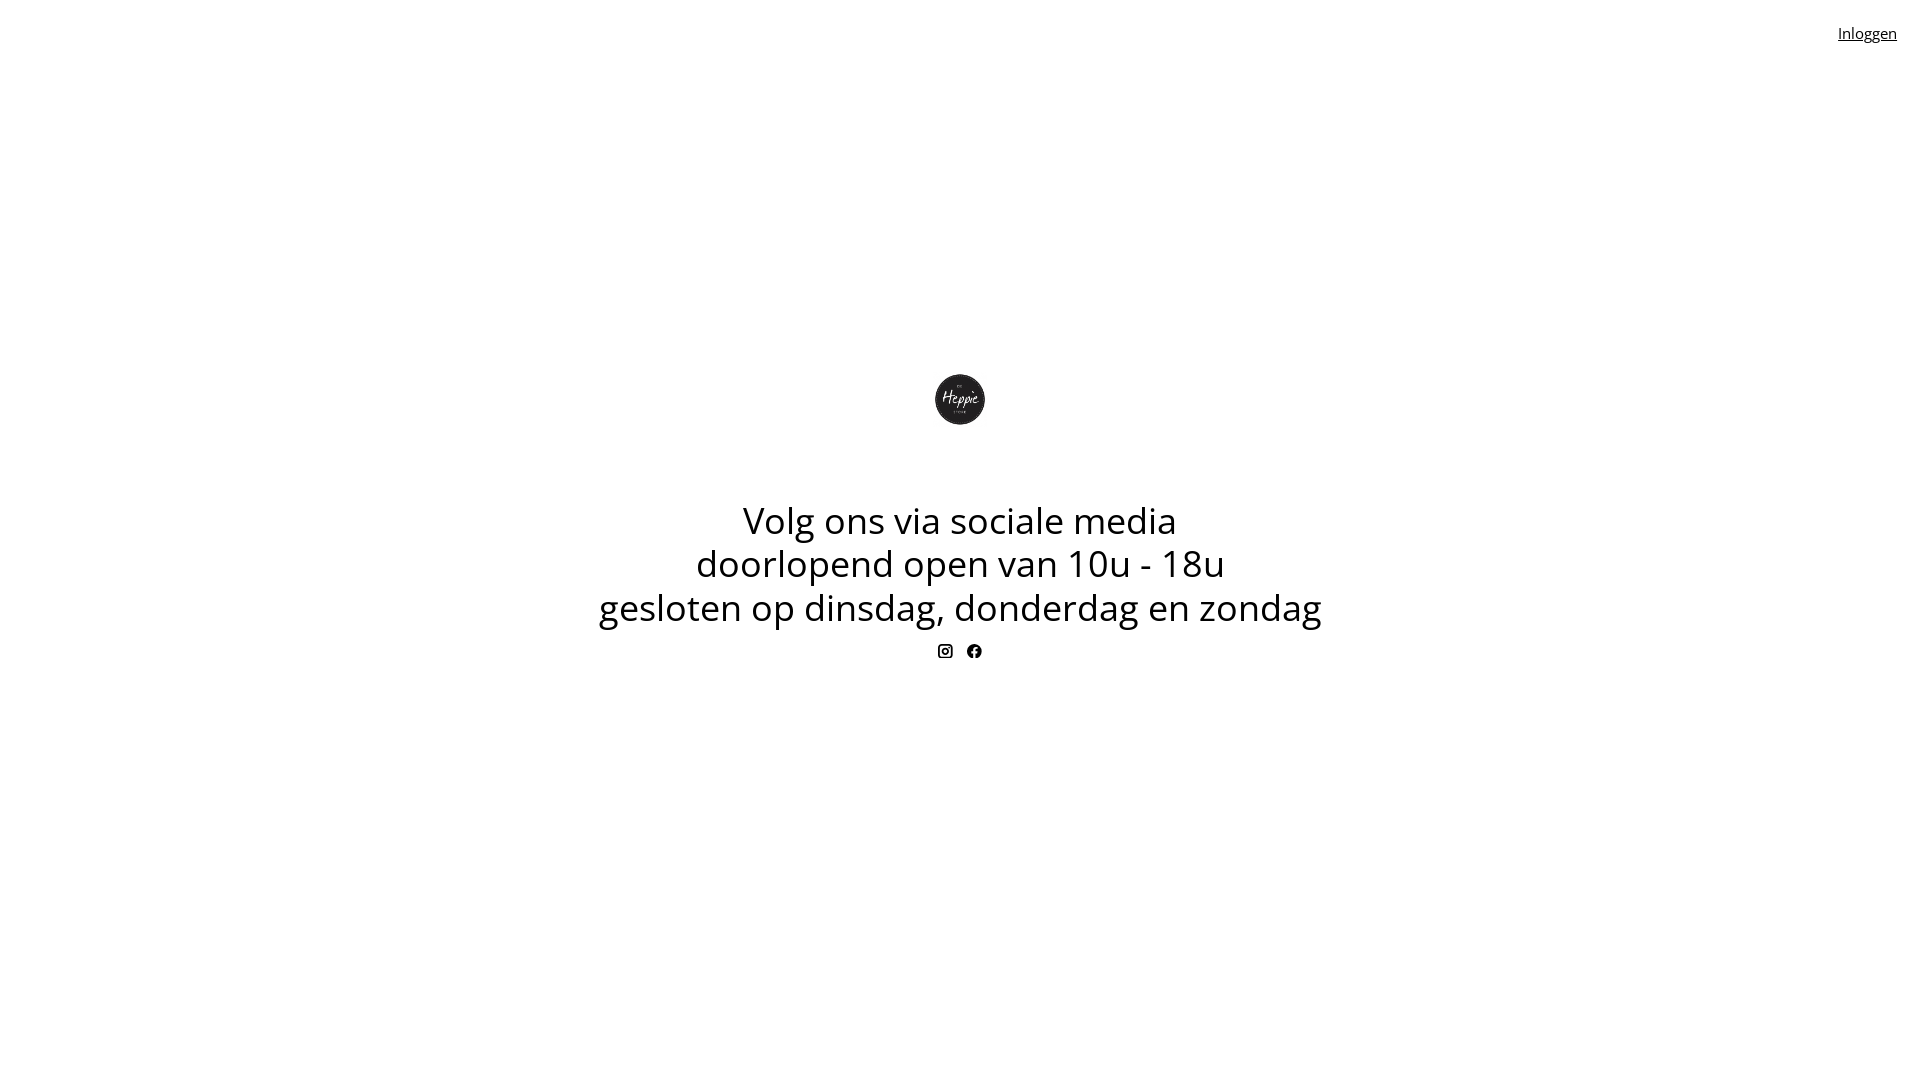 This screenshot has height=1080, width=1920. I want to click on De Heppie Store, so click(960, 400).